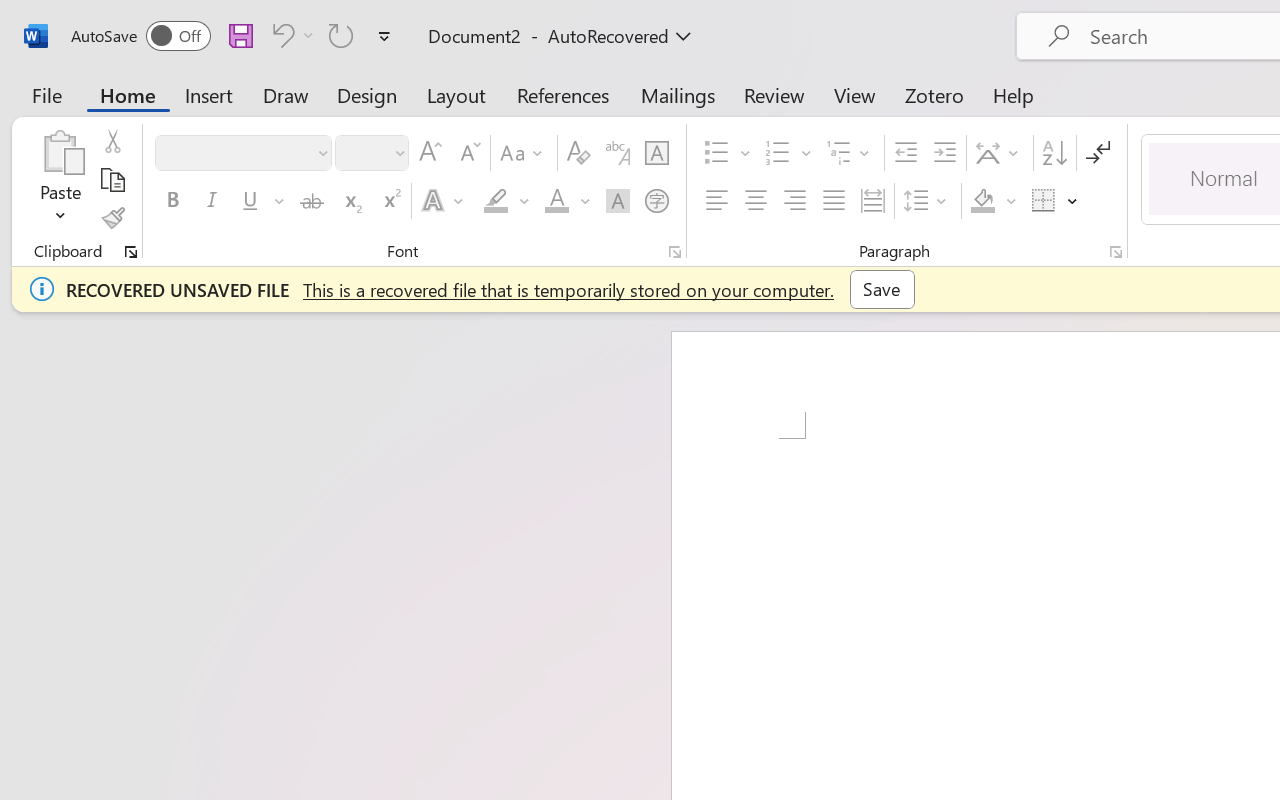 The image size is (1280, 800). Describe the element at coordinates (928, 201) in the screenshot. I see `Line and Paragraph Spacing` at that location.